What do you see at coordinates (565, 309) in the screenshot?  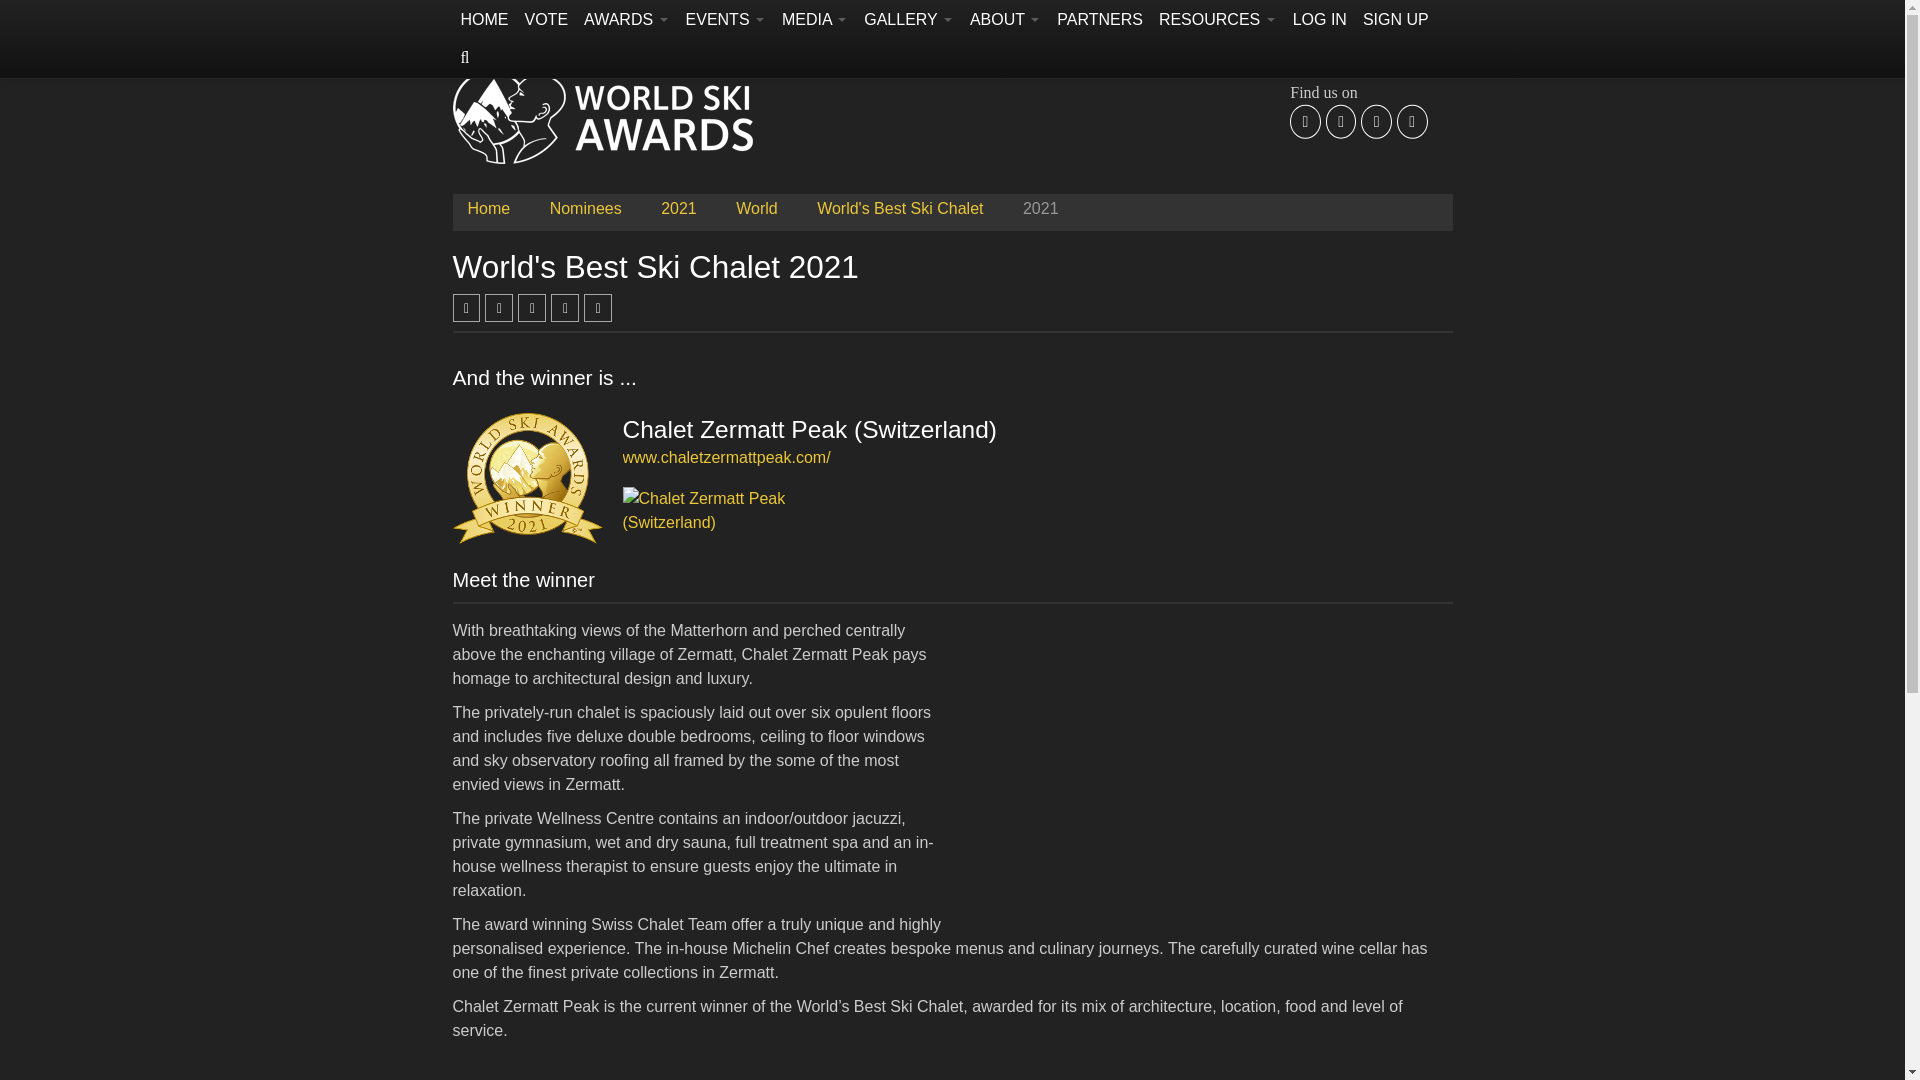 I see `Share via Email` at bounding box center [565, 309].